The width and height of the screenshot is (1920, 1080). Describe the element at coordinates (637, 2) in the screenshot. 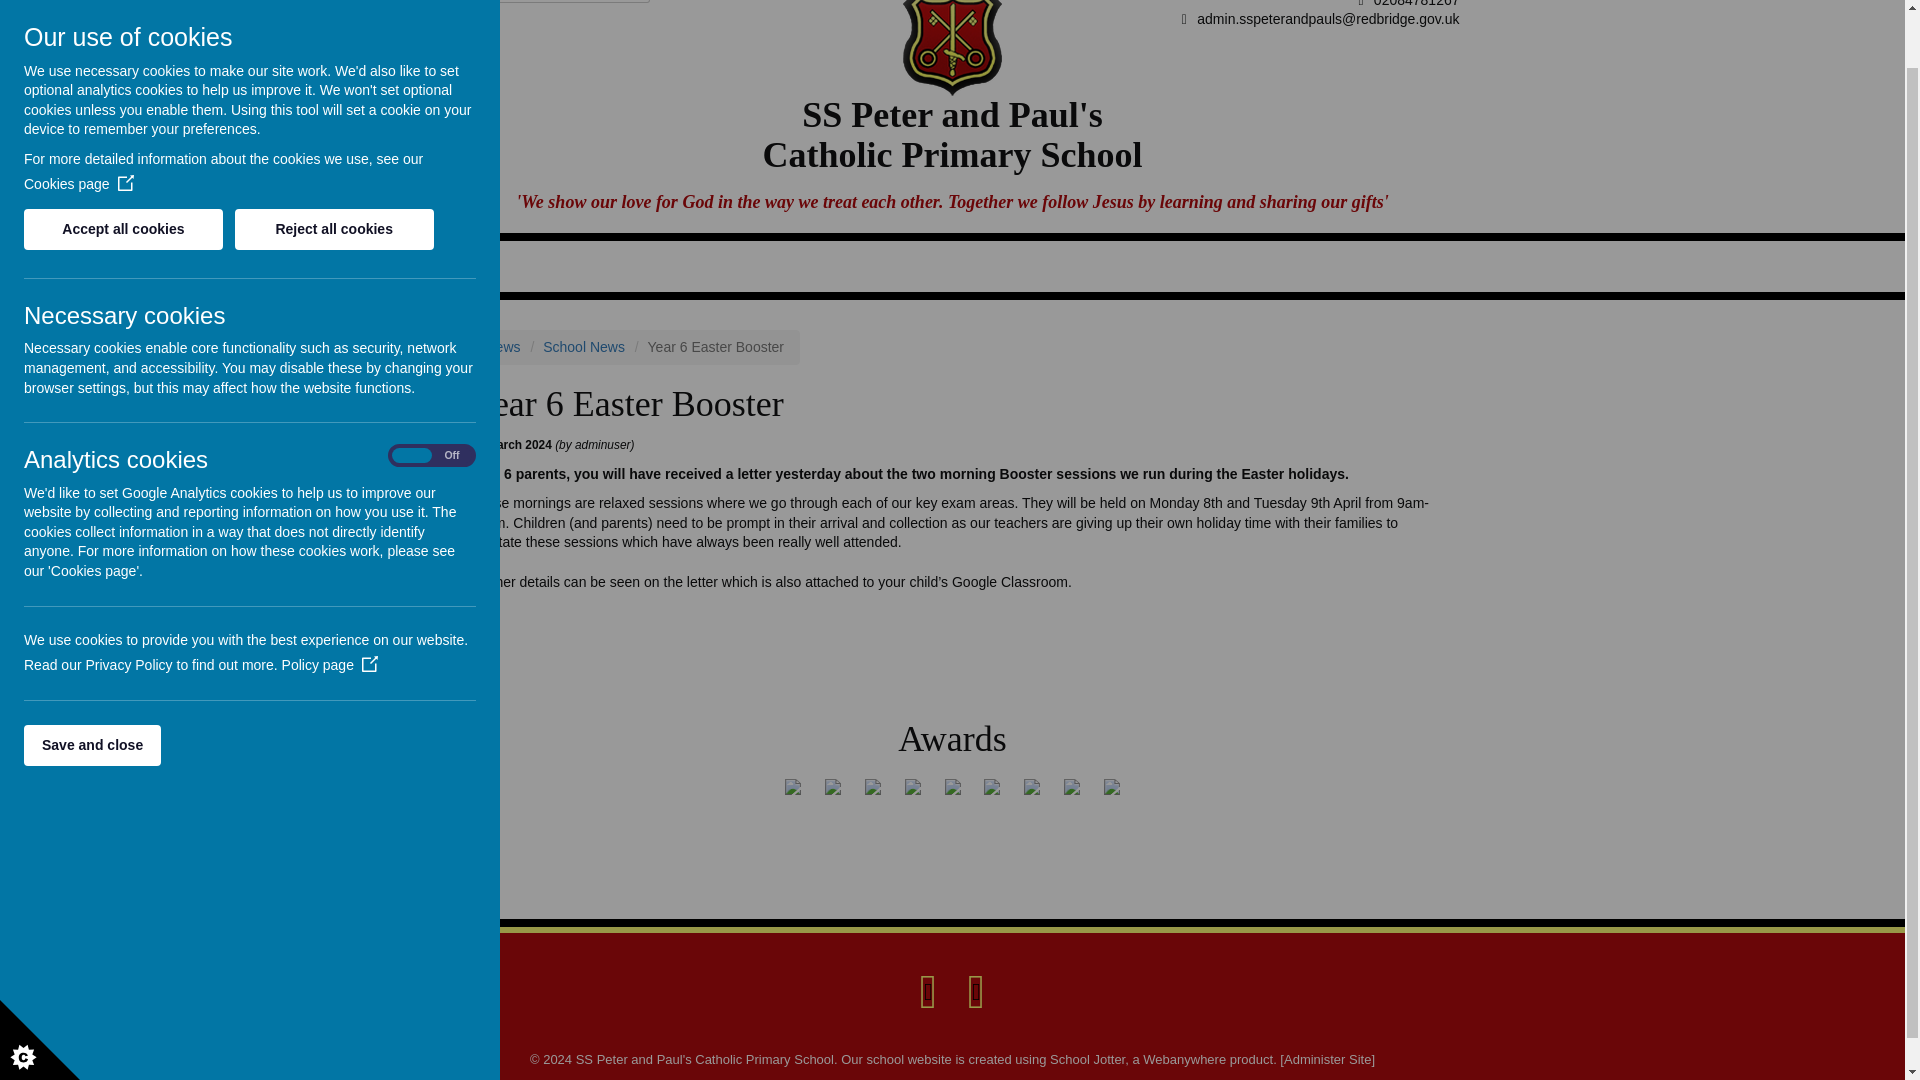

I see `Search` at that location.